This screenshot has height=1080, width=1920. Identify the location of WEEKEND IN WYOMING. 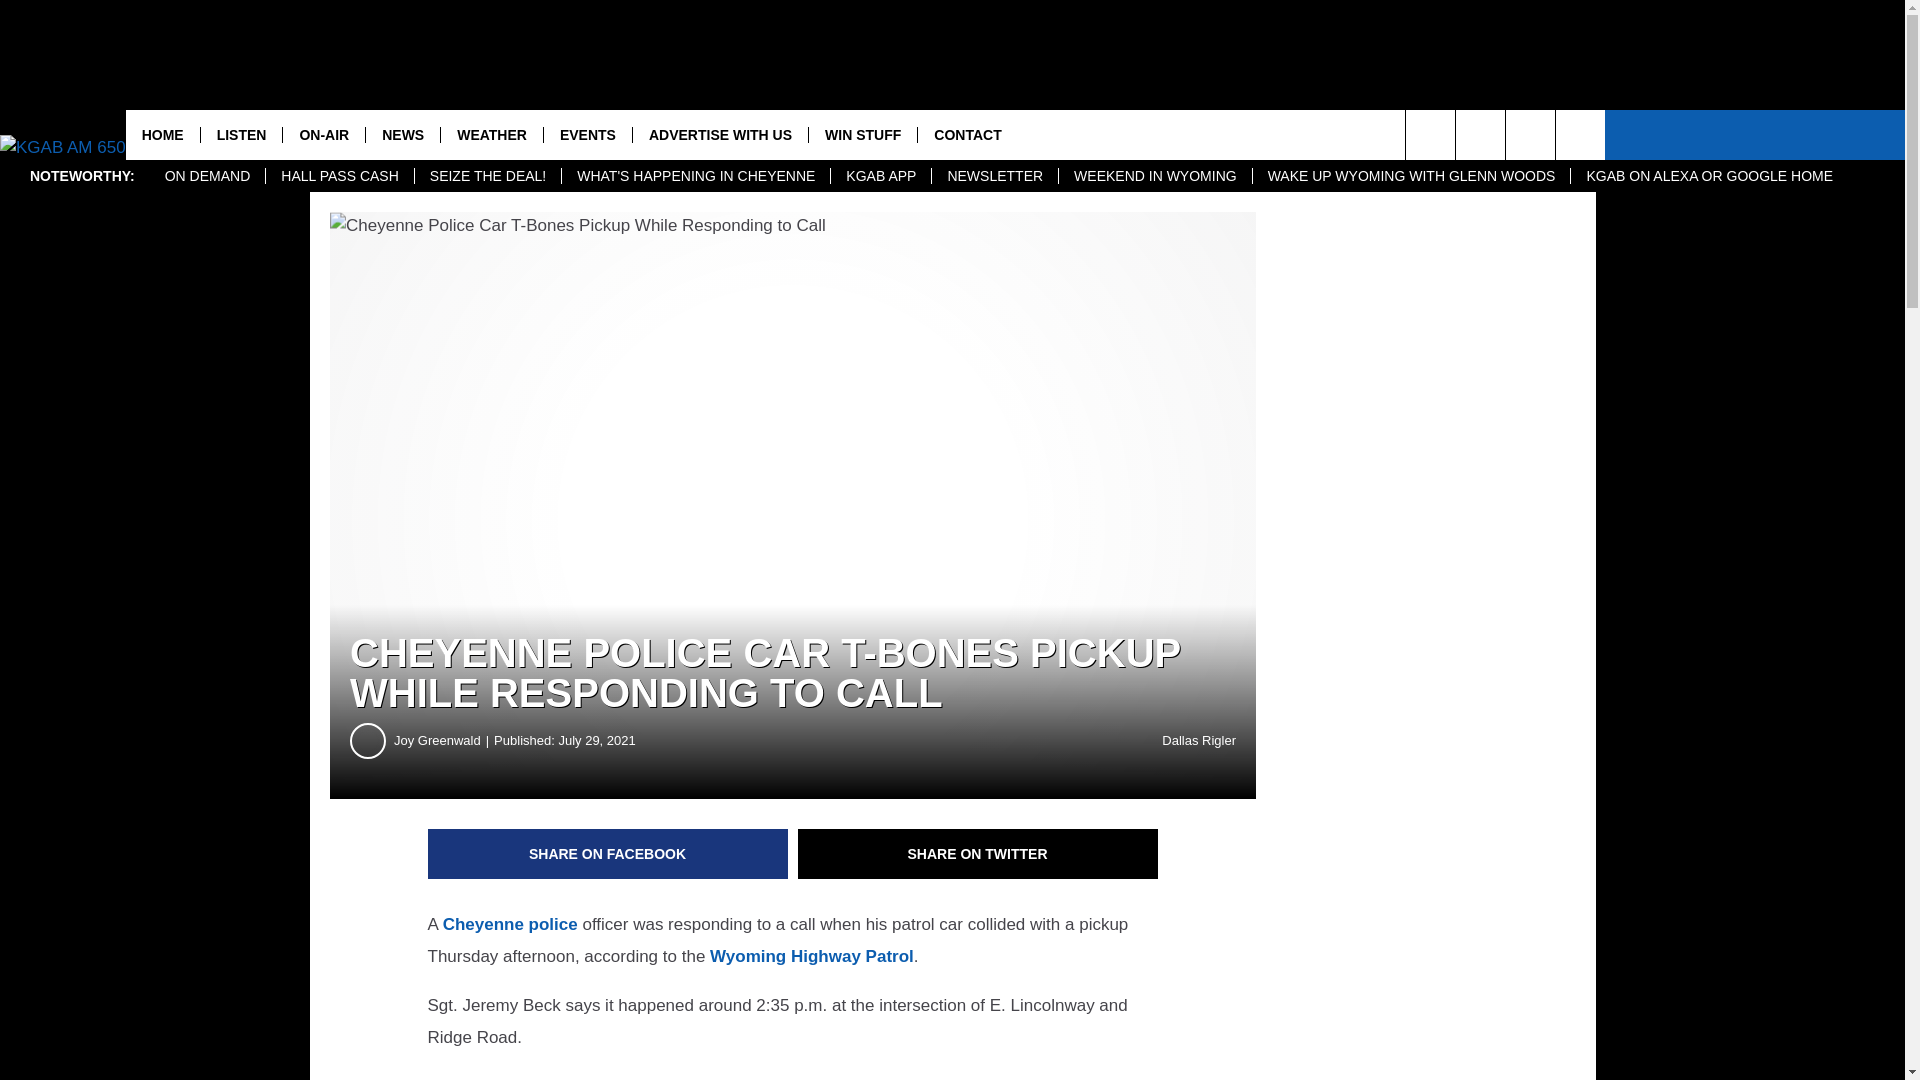
(1154, 176).